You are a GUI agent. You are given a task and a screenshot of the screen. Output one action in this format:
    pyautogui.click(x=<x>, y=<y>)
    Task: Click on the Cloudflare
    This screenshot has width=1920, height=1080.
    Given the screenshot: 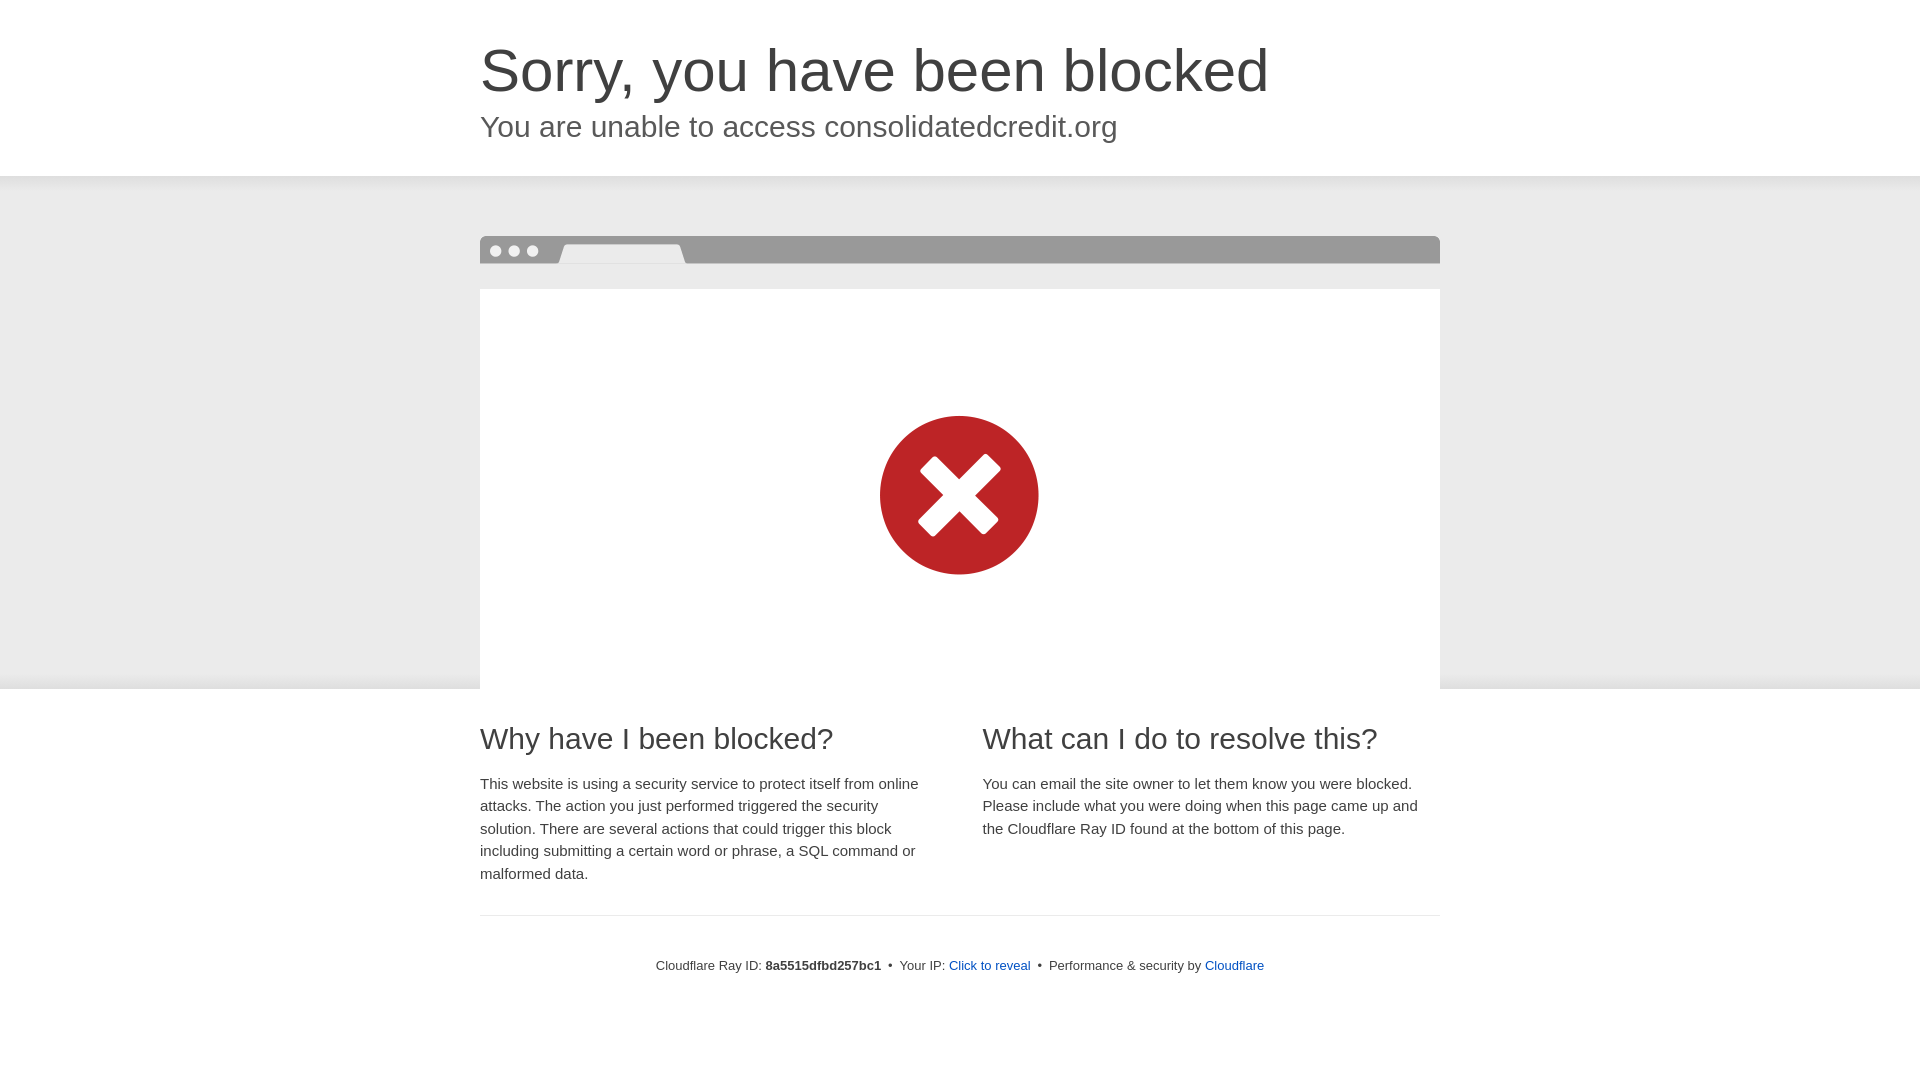 What is the action you would take?
    pyautogui.click(x=1234, y=965)
    